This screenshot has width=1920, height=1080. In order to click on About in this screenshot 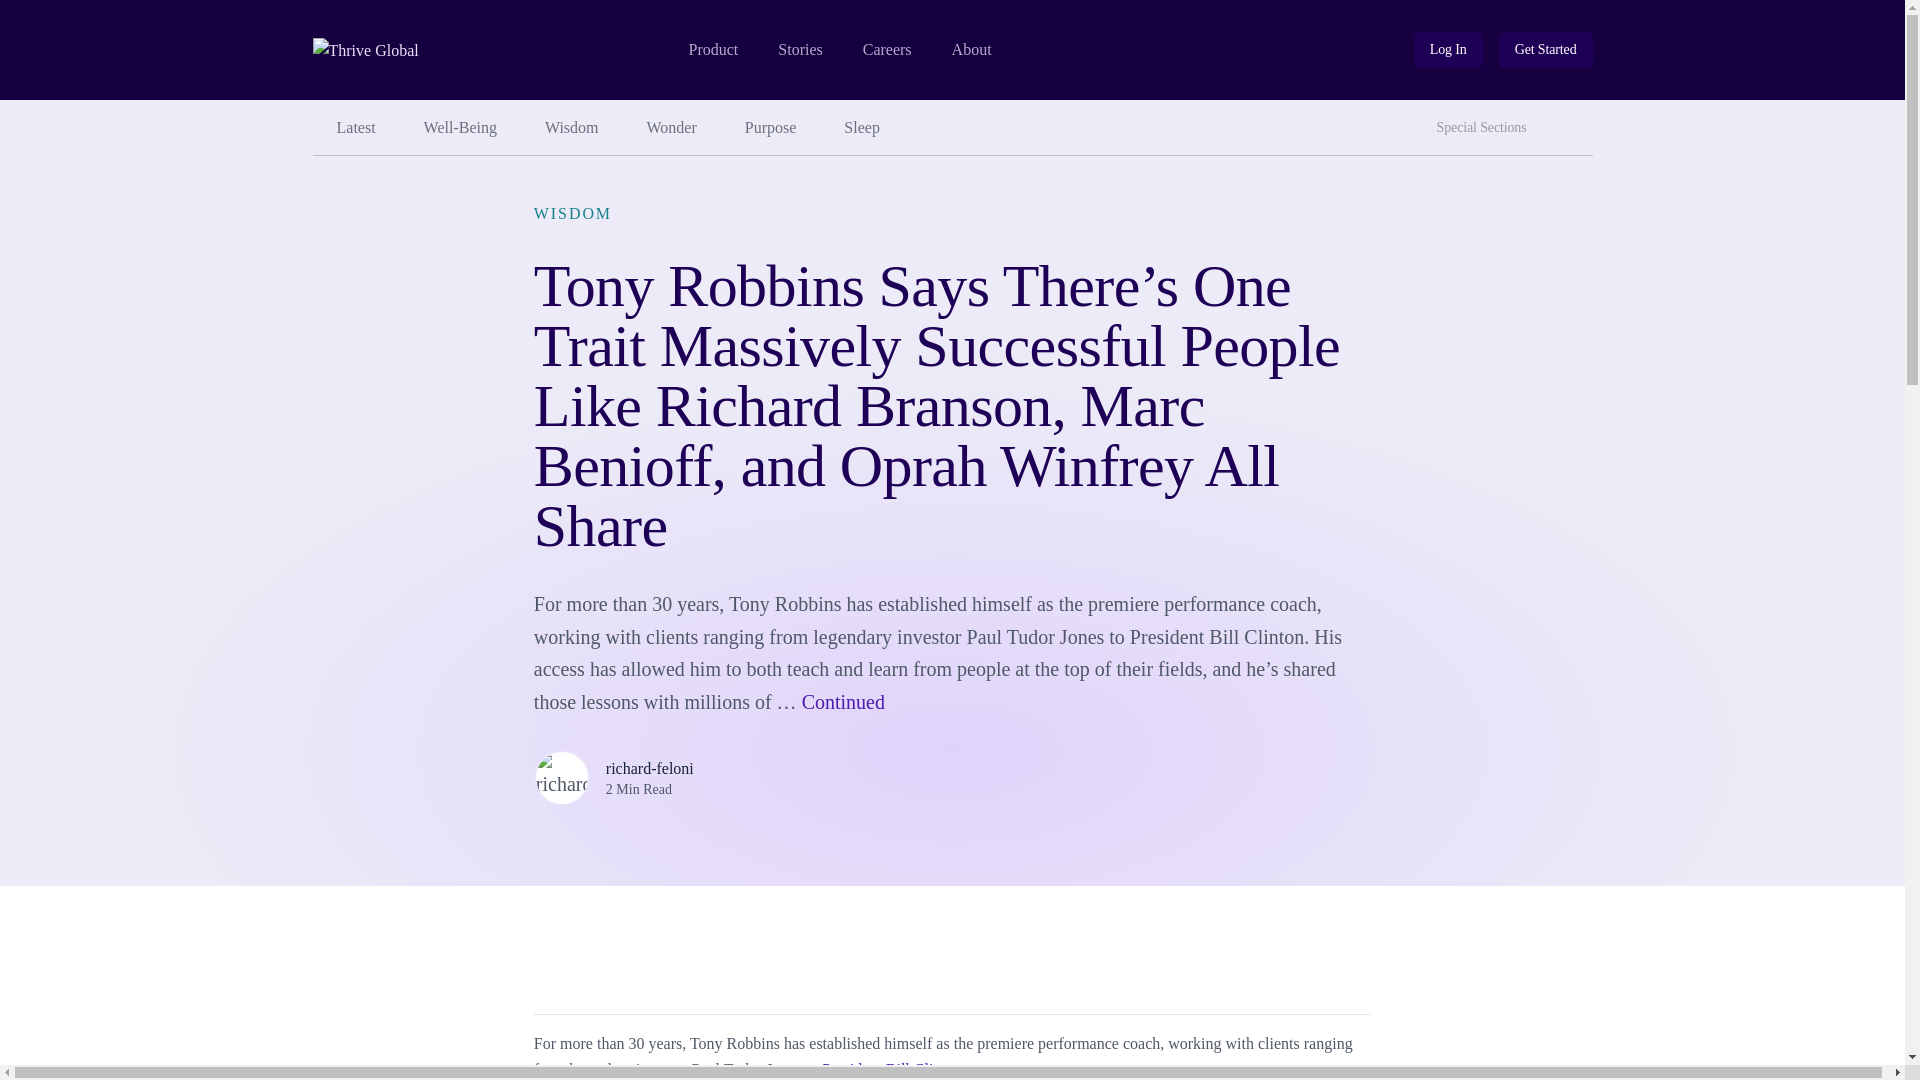, I will do `click(1486, 128)`.